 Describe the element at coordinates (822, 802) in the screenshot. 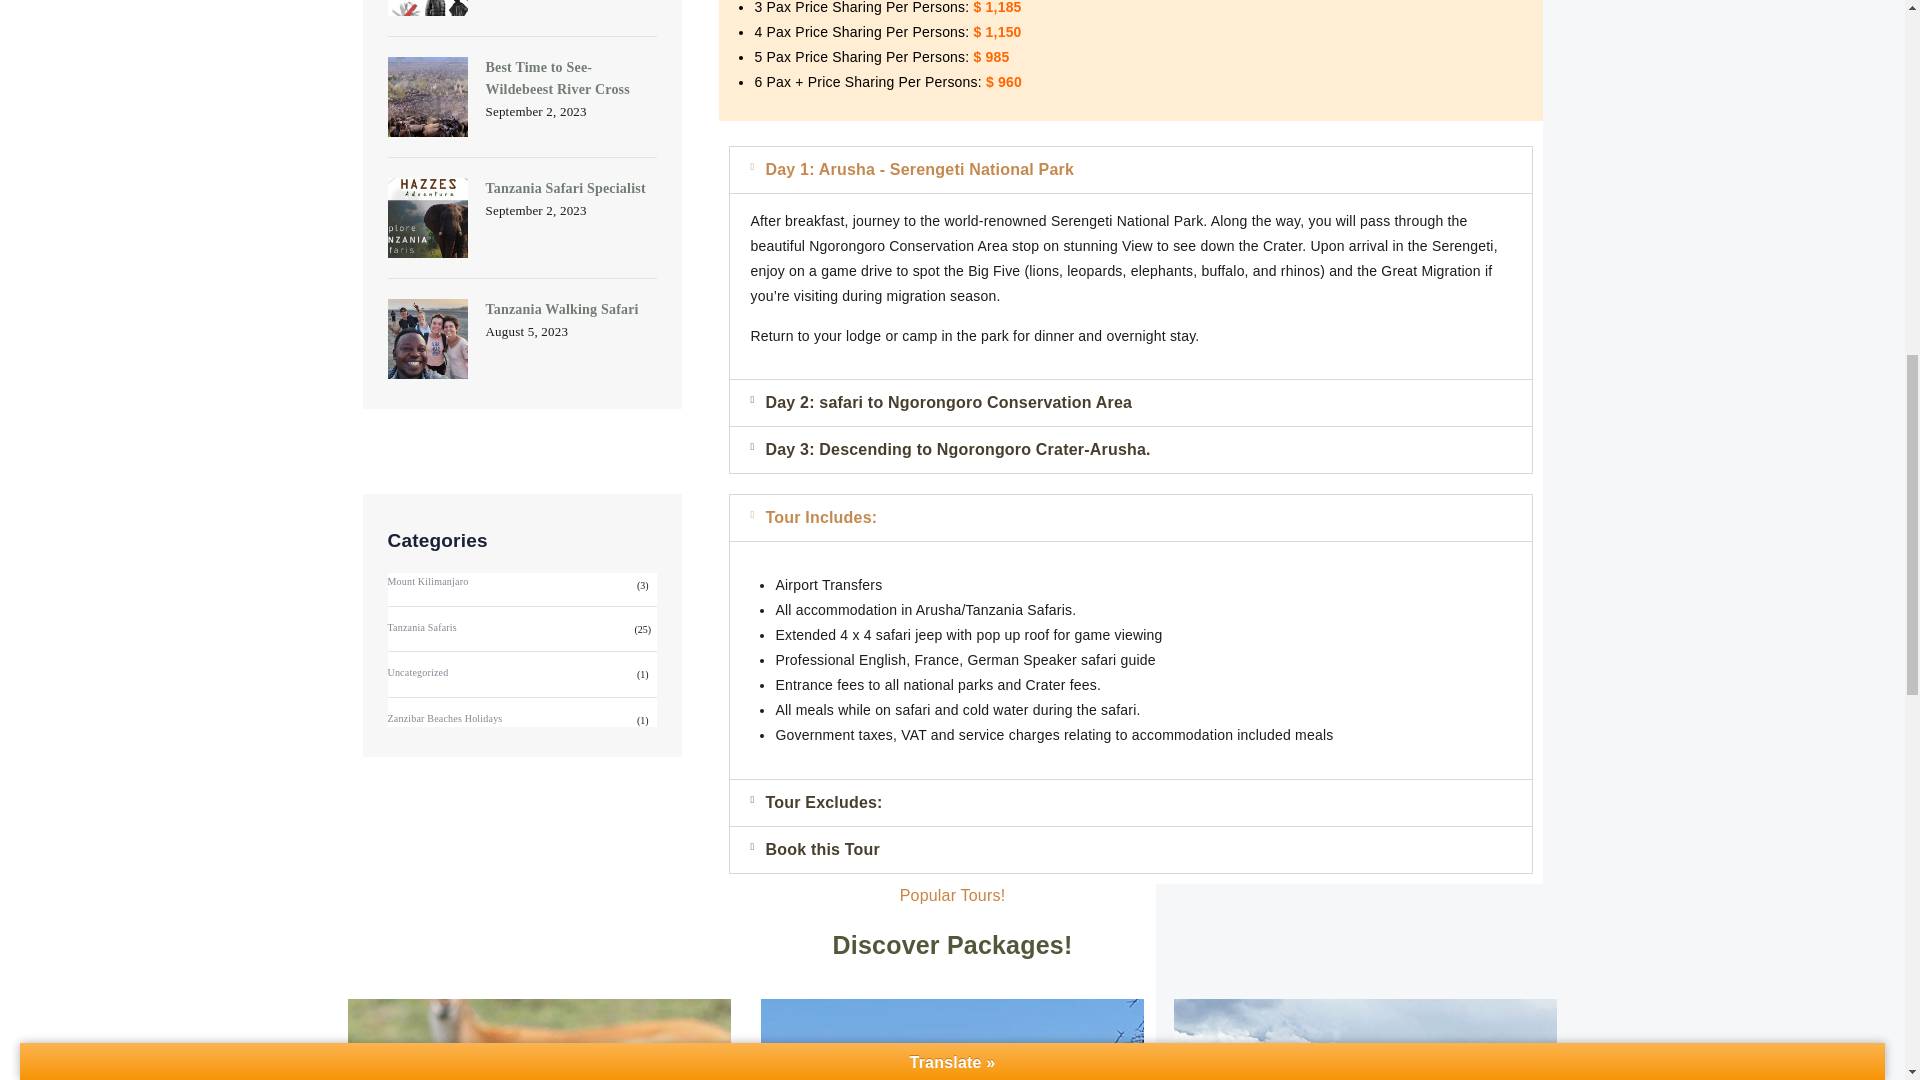

I see `Tour Excludes:` at that location.